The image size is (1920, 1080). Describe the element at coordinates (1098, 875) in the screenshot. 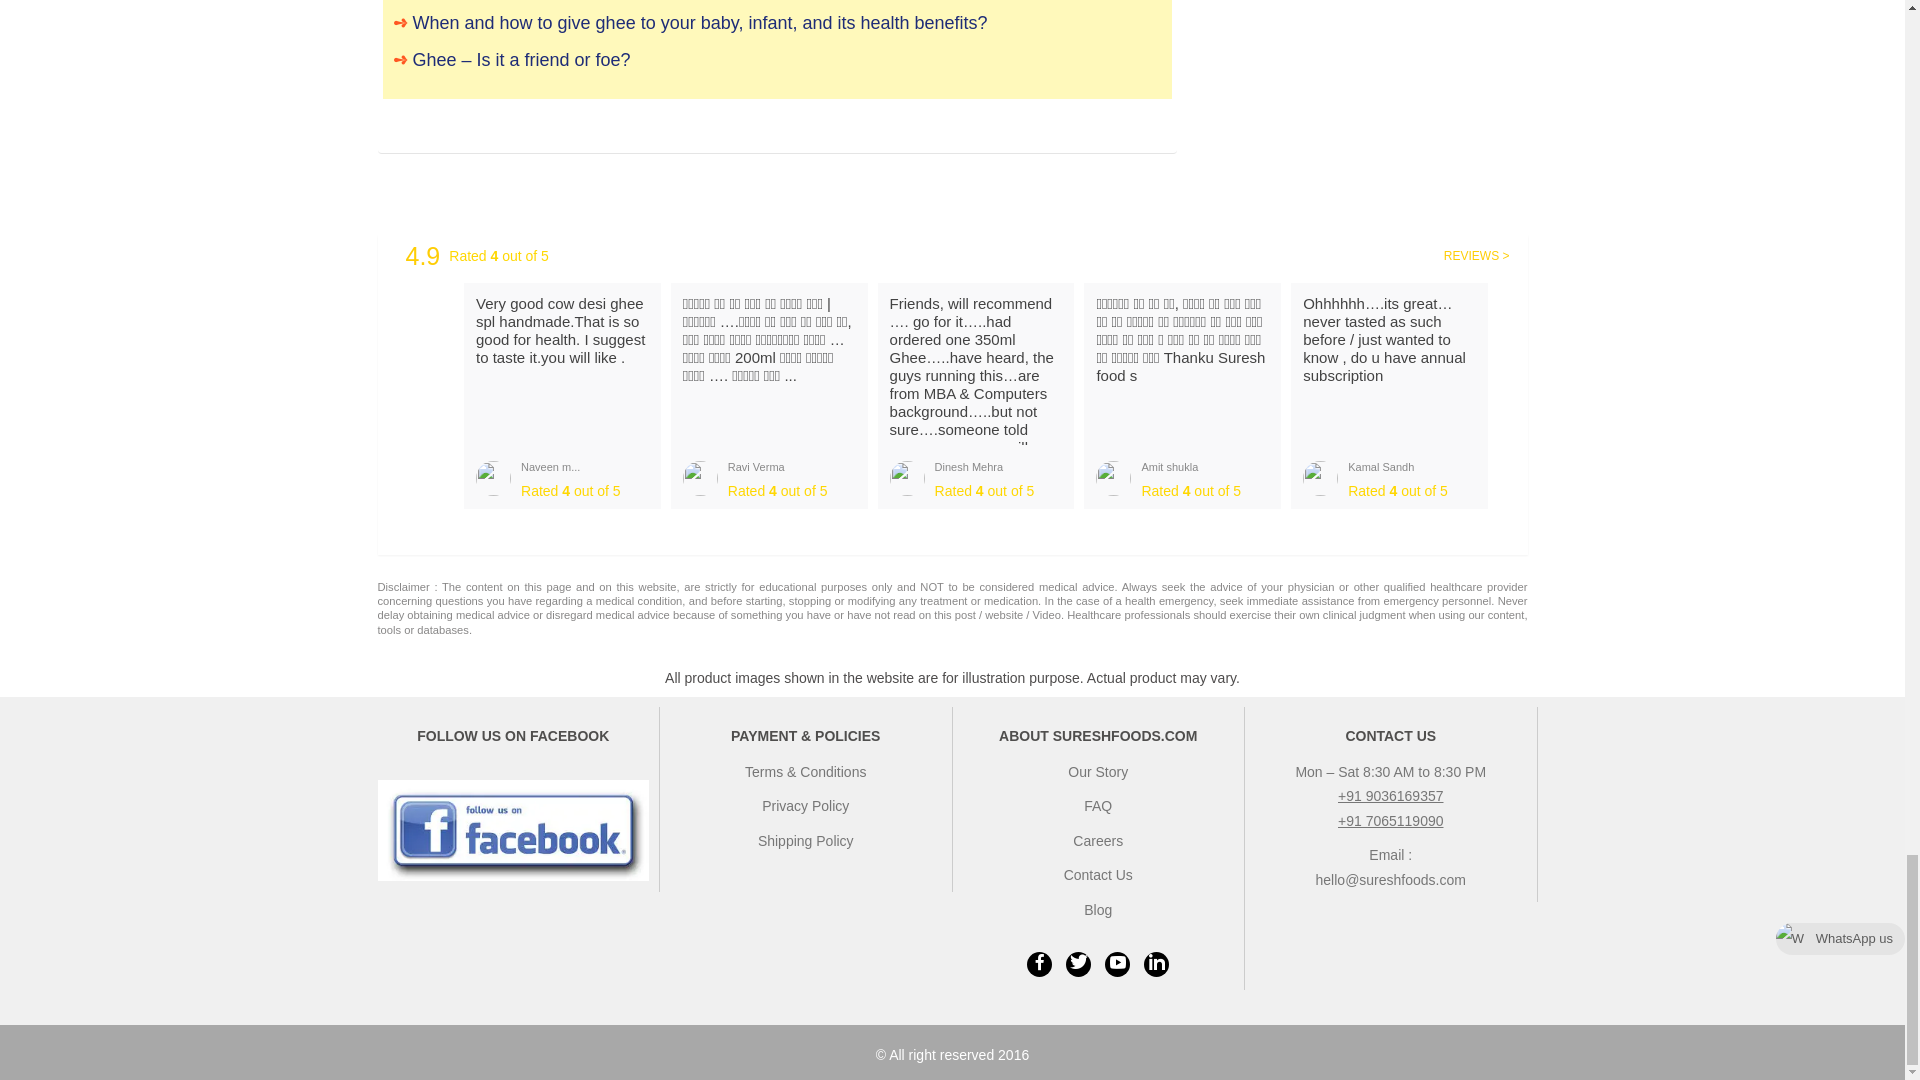

I see `Contact Us` at that location.